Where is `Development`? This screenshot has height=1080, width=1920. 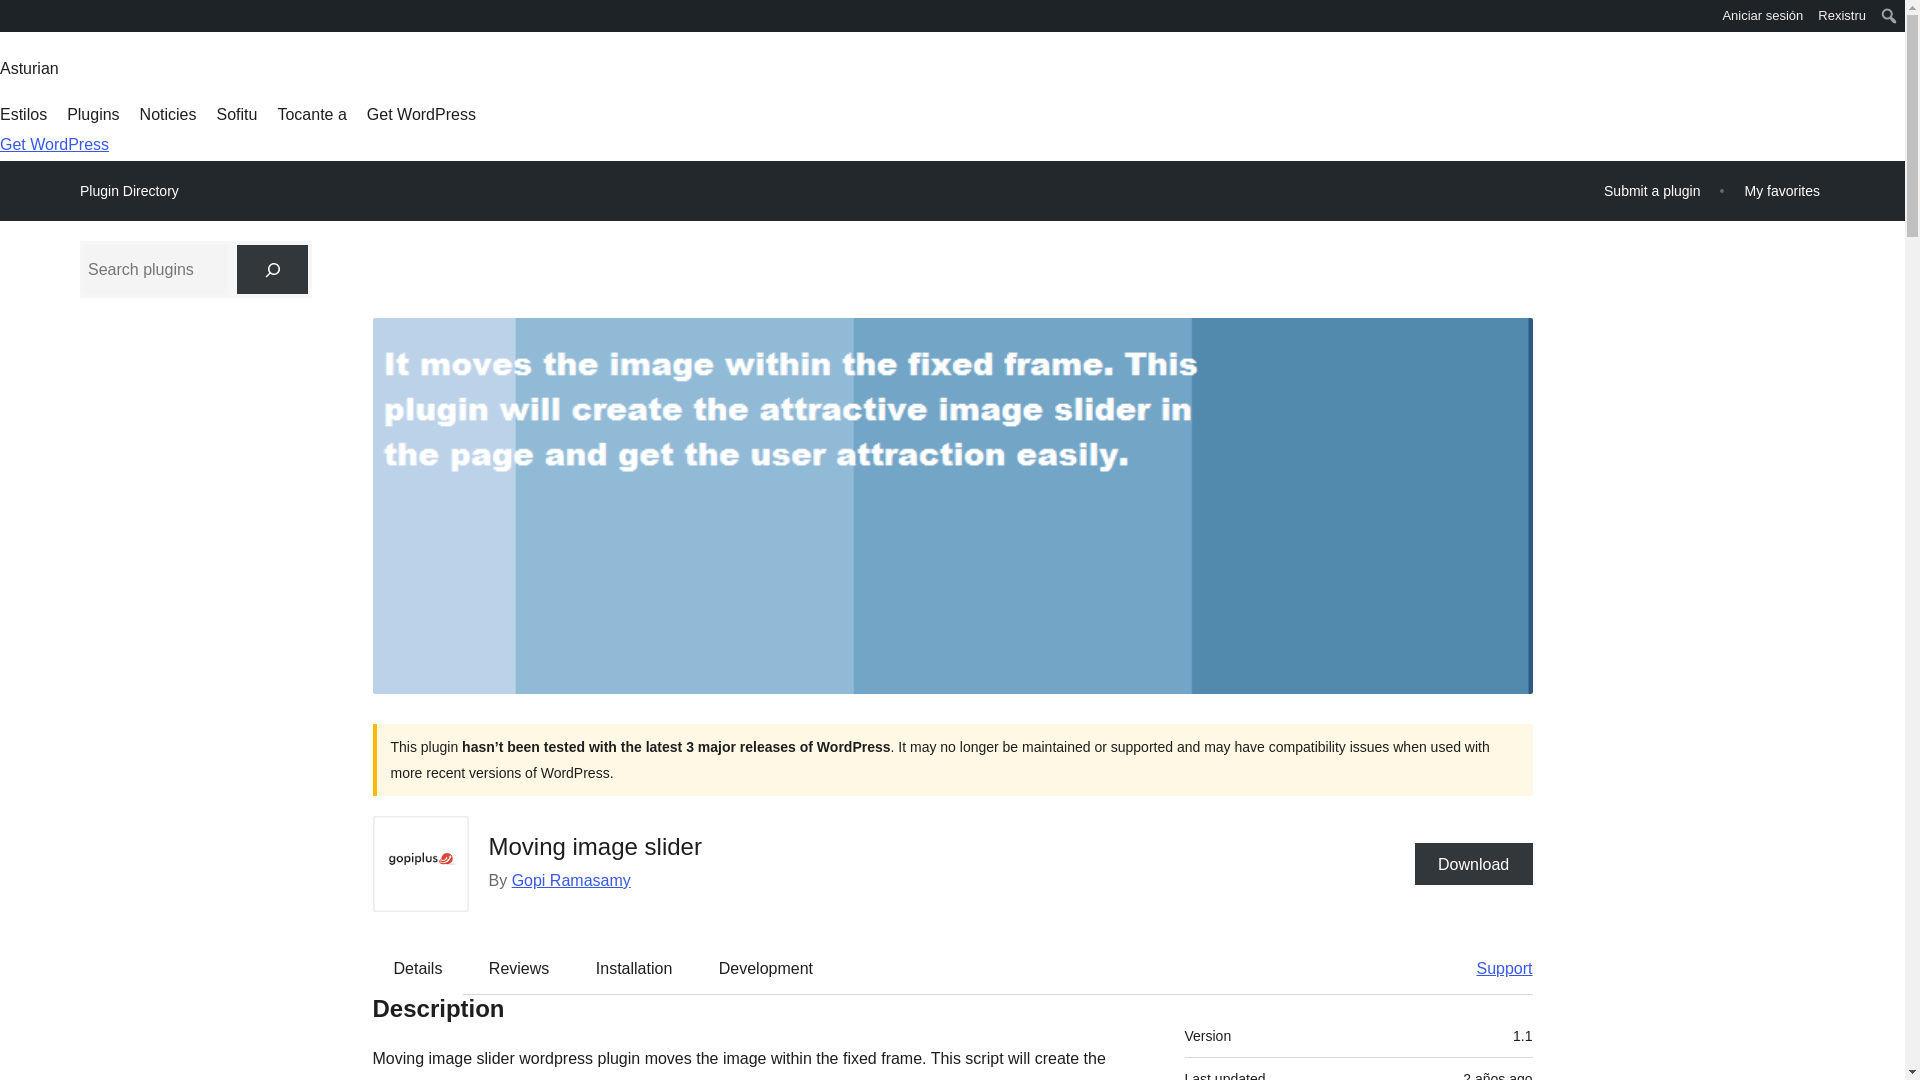 Development is located at coordinates (766, 967).